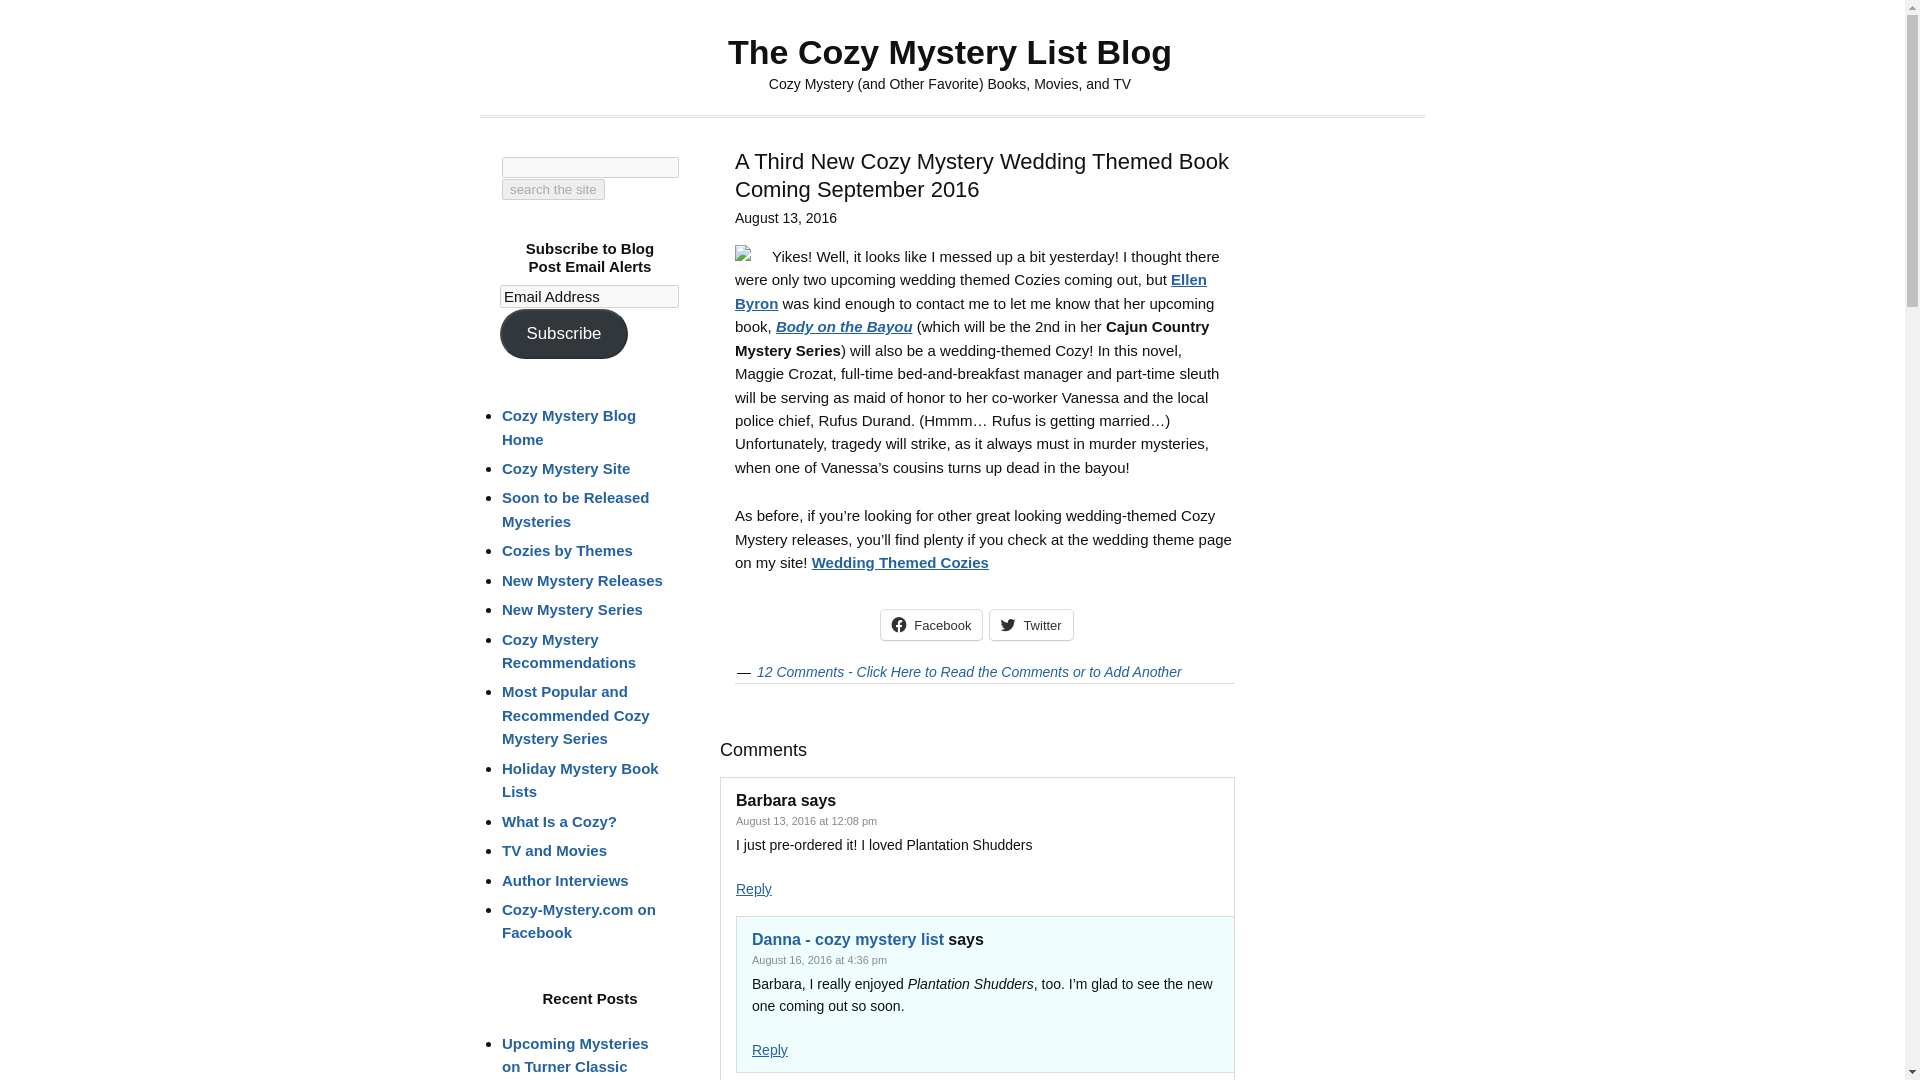 Image resolution: width=1920 pixels, height=1080 pixels. What do you see at coordinates (552, 189) in the screenshot?
I see `search the site` at bounding box center [552, 189].